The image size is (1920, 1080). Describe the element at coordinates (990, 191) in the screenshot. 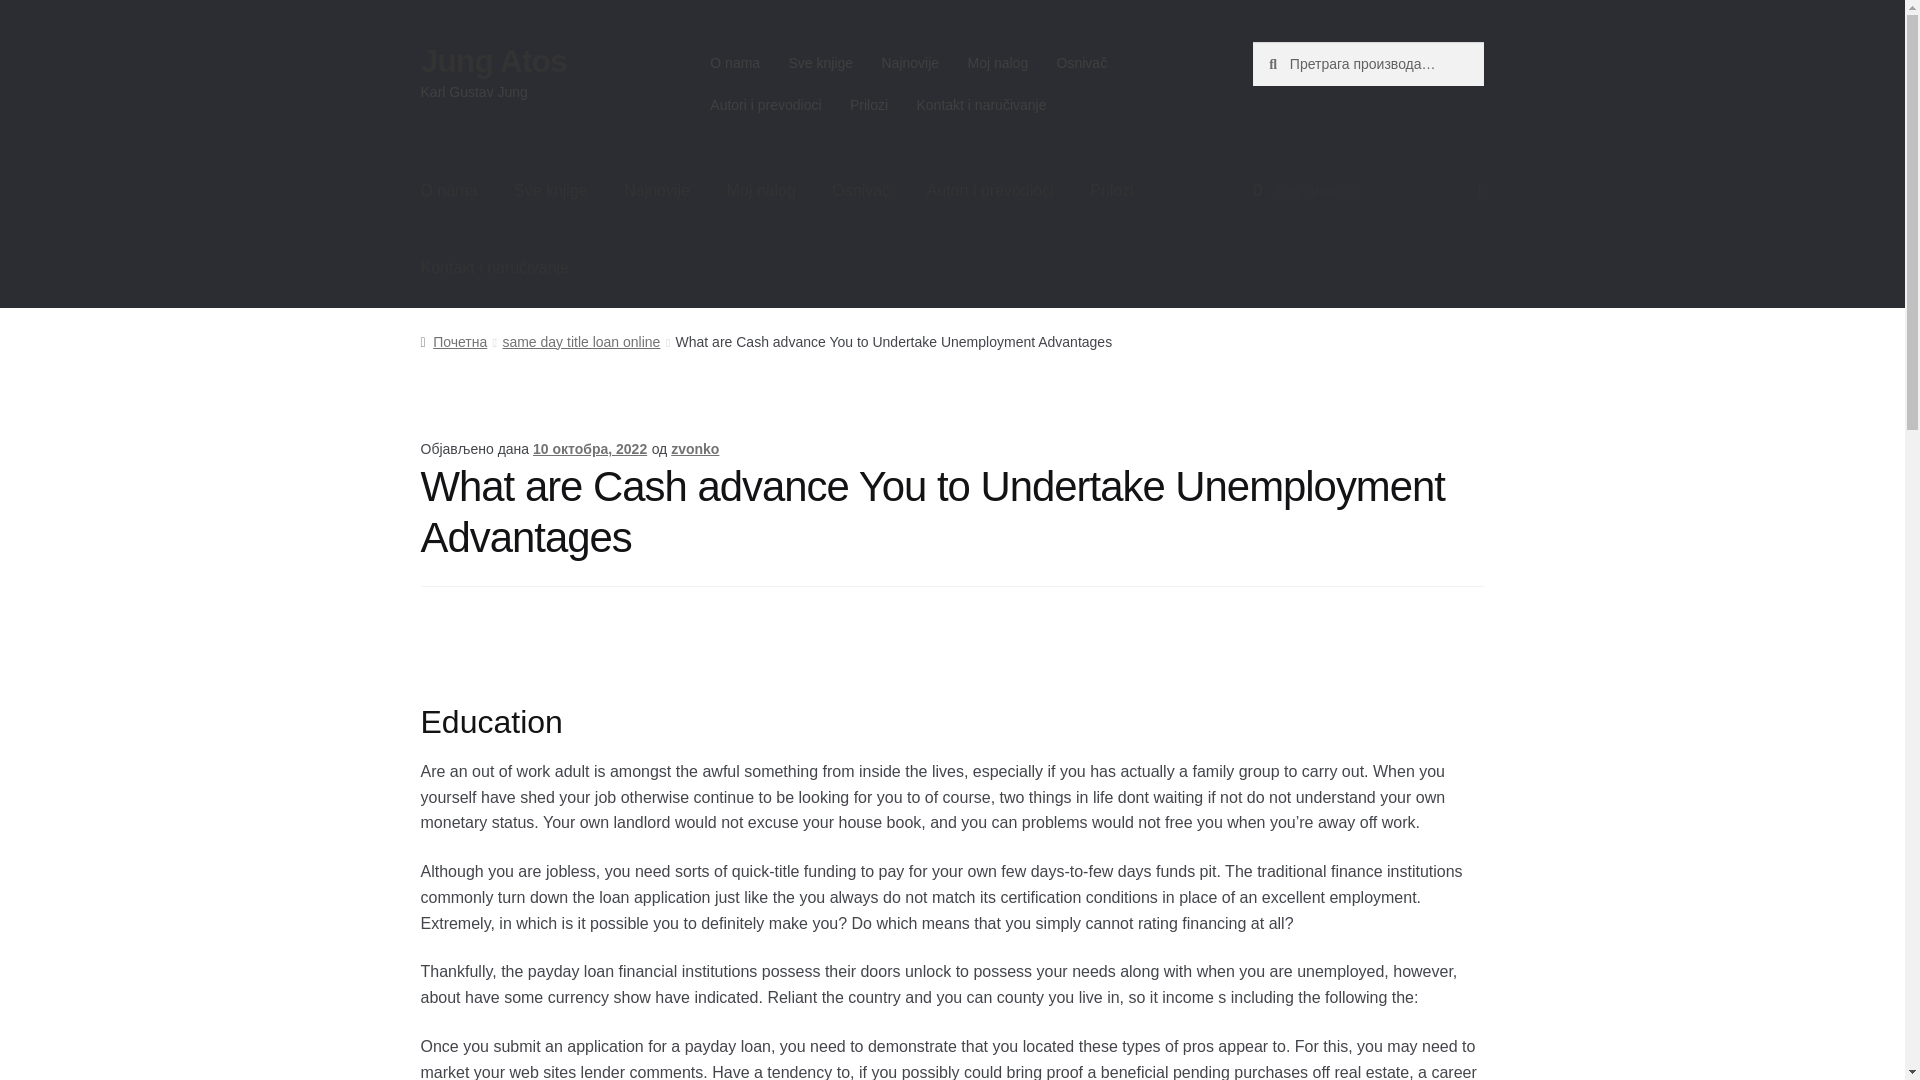

I see `Autori i prevodioci` at that location.